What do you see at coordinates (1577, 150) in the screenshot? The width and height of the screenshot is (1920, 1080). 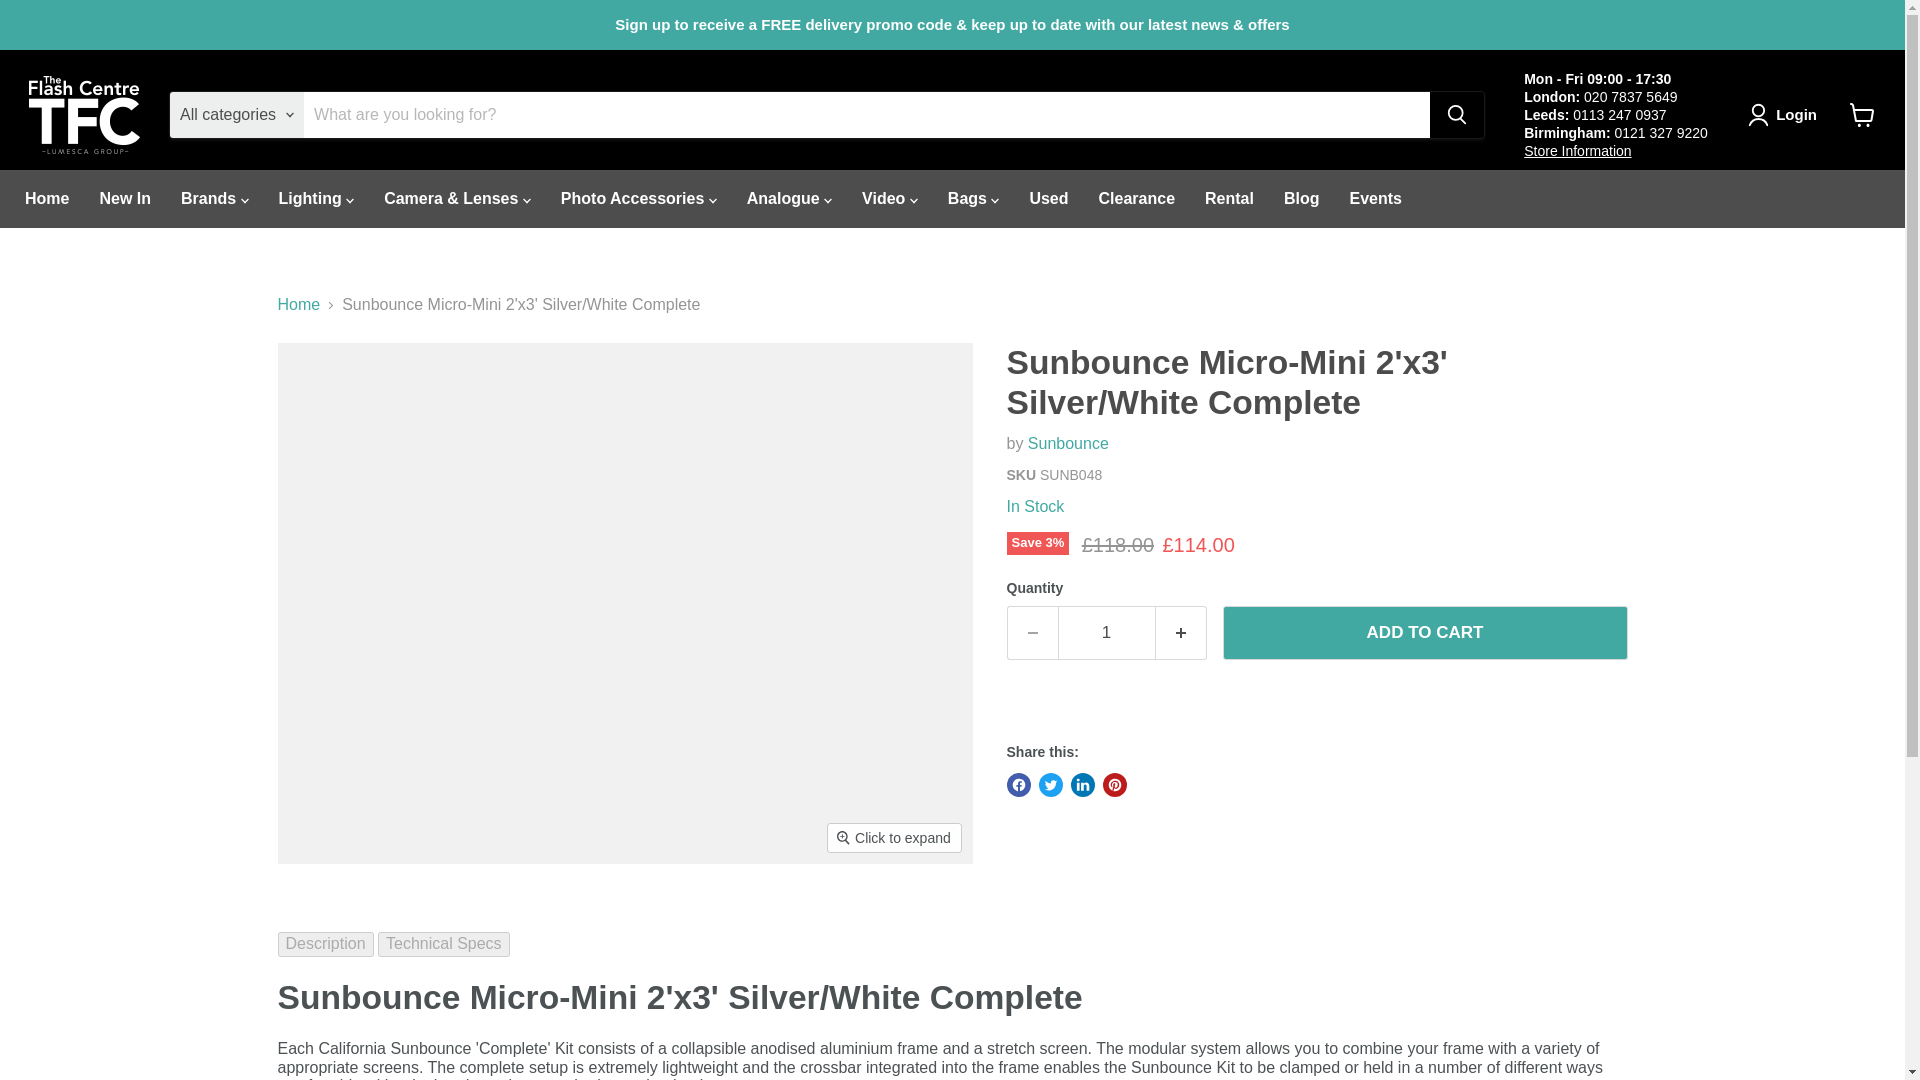 I see `Store Information` at bounding box center [1577, 150].